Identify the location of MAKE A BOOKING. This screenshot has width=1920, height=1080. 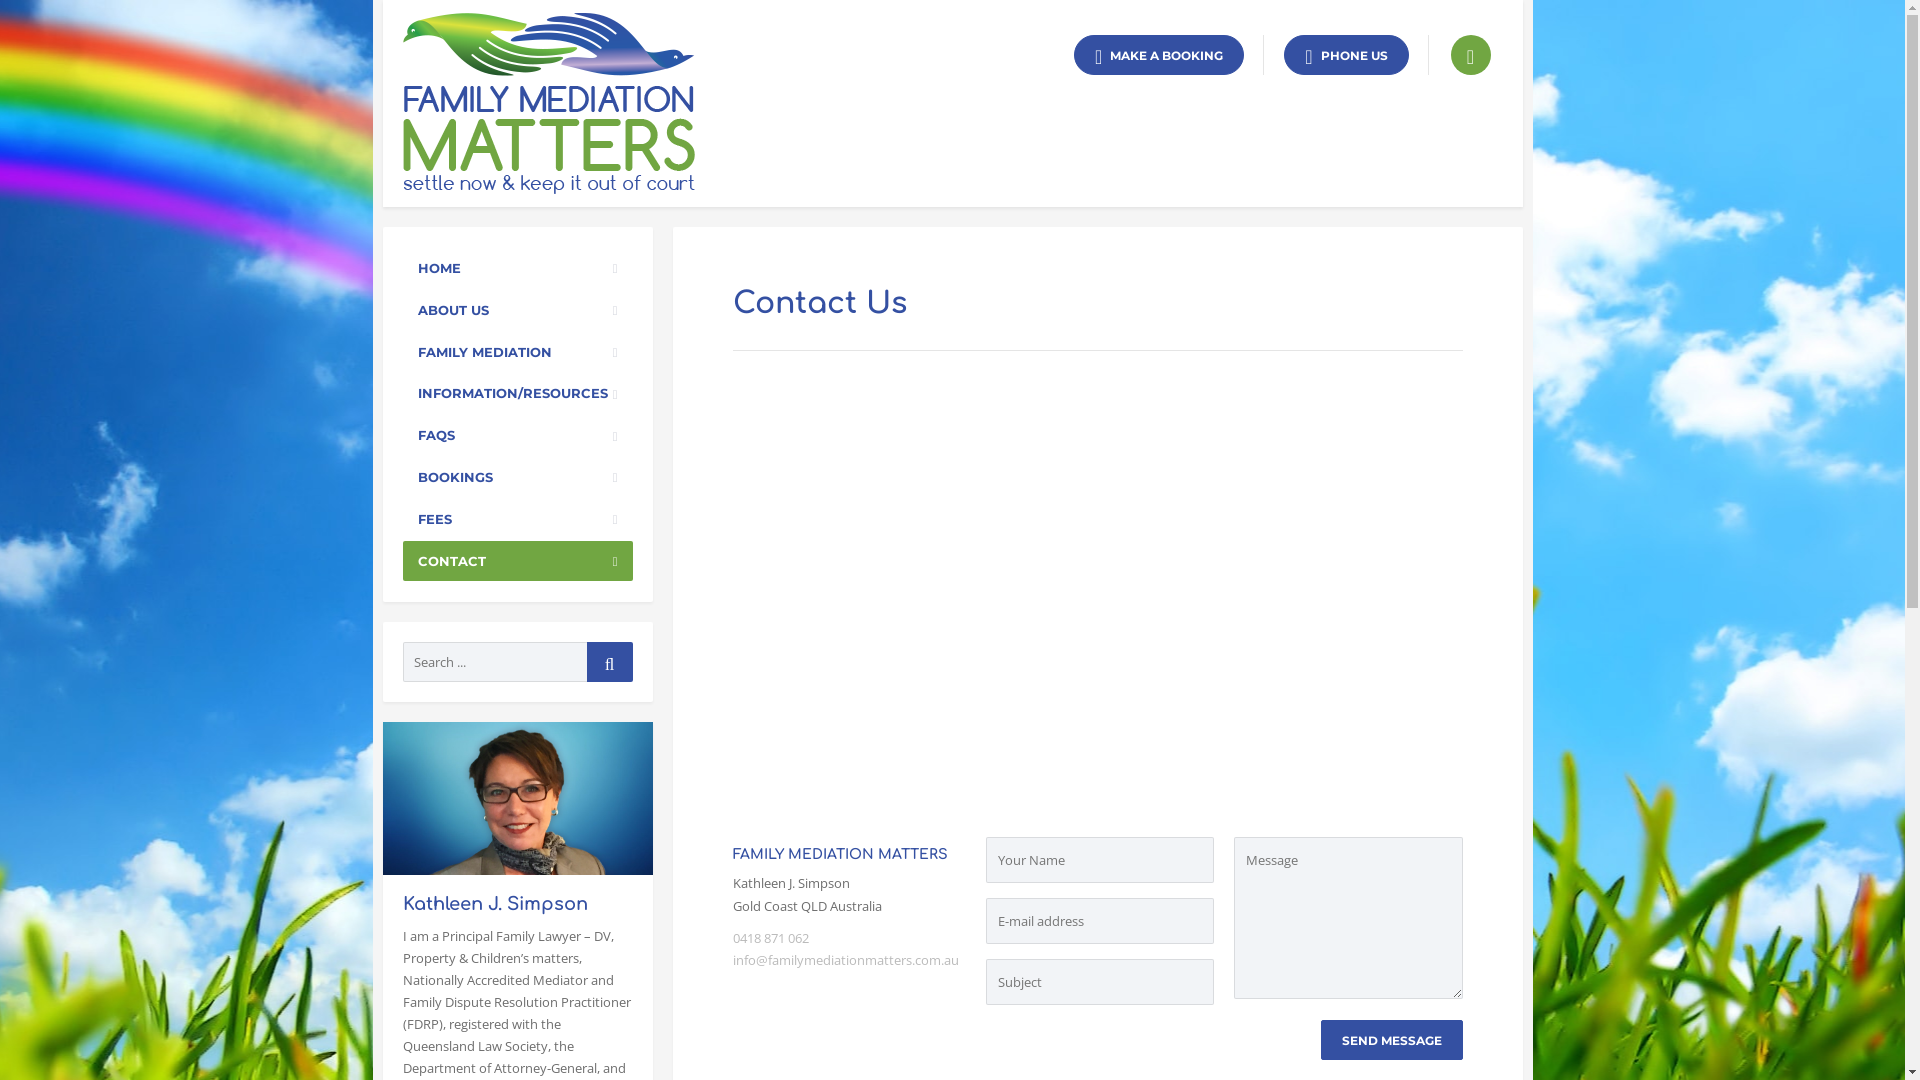
(1159, 55).